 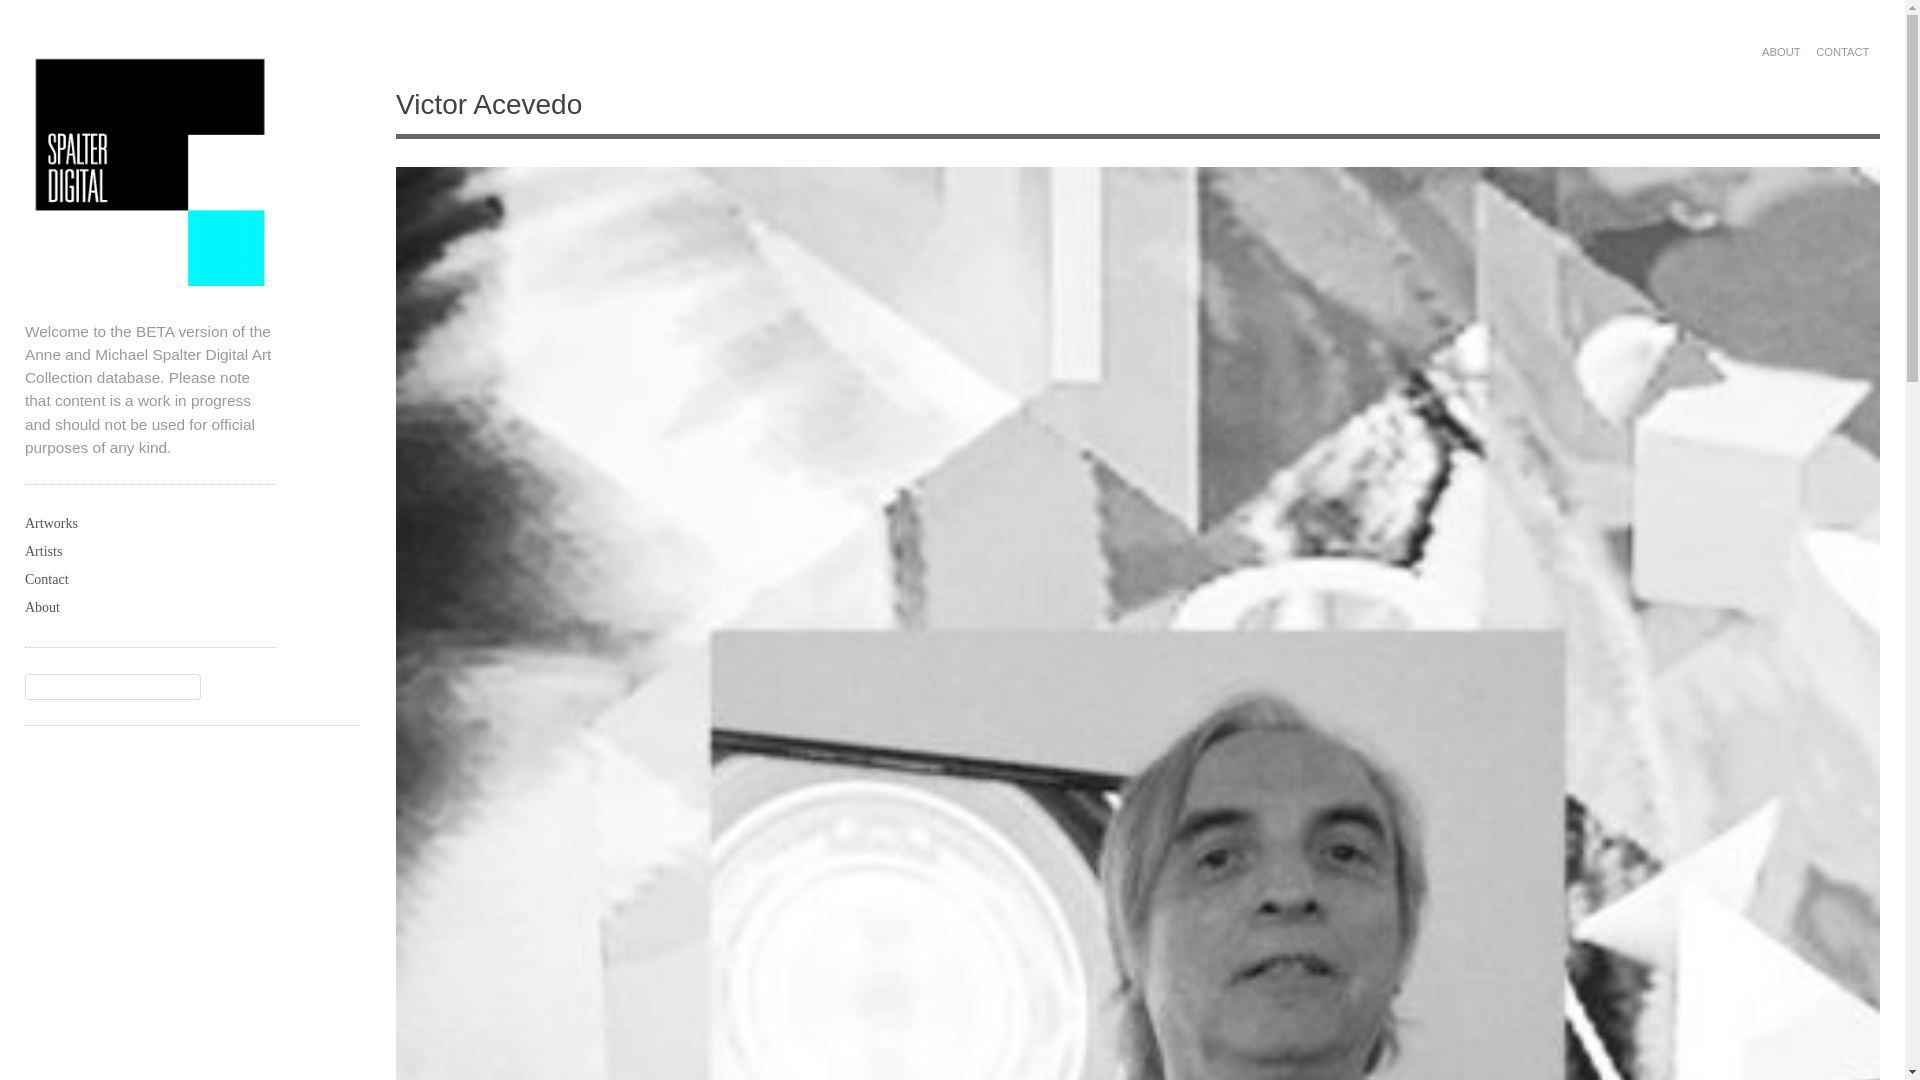 I want to click on ABOUT, so click(x=1781, y=52).